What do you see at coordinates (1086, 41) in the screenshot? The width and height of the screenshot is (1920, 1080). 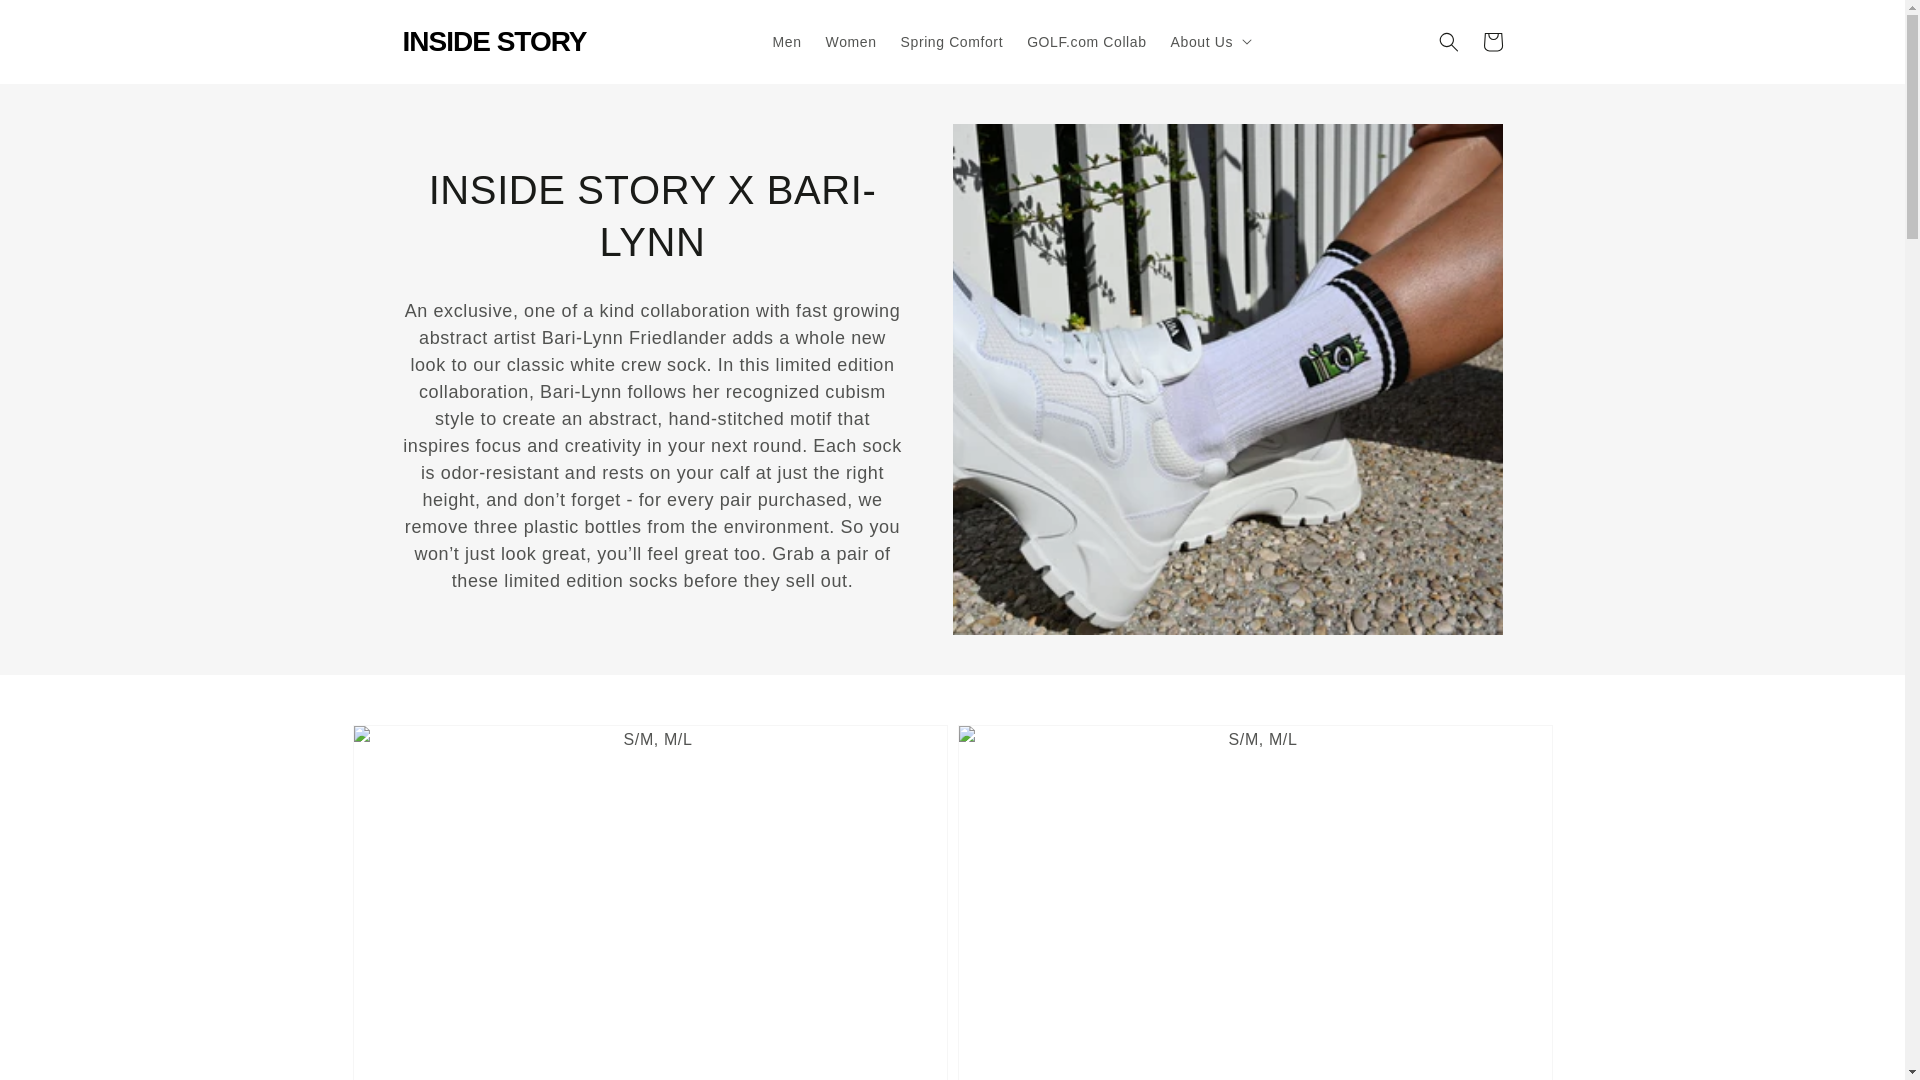 I see `GOLF.com Collab` at bounding box center [1086, 41].